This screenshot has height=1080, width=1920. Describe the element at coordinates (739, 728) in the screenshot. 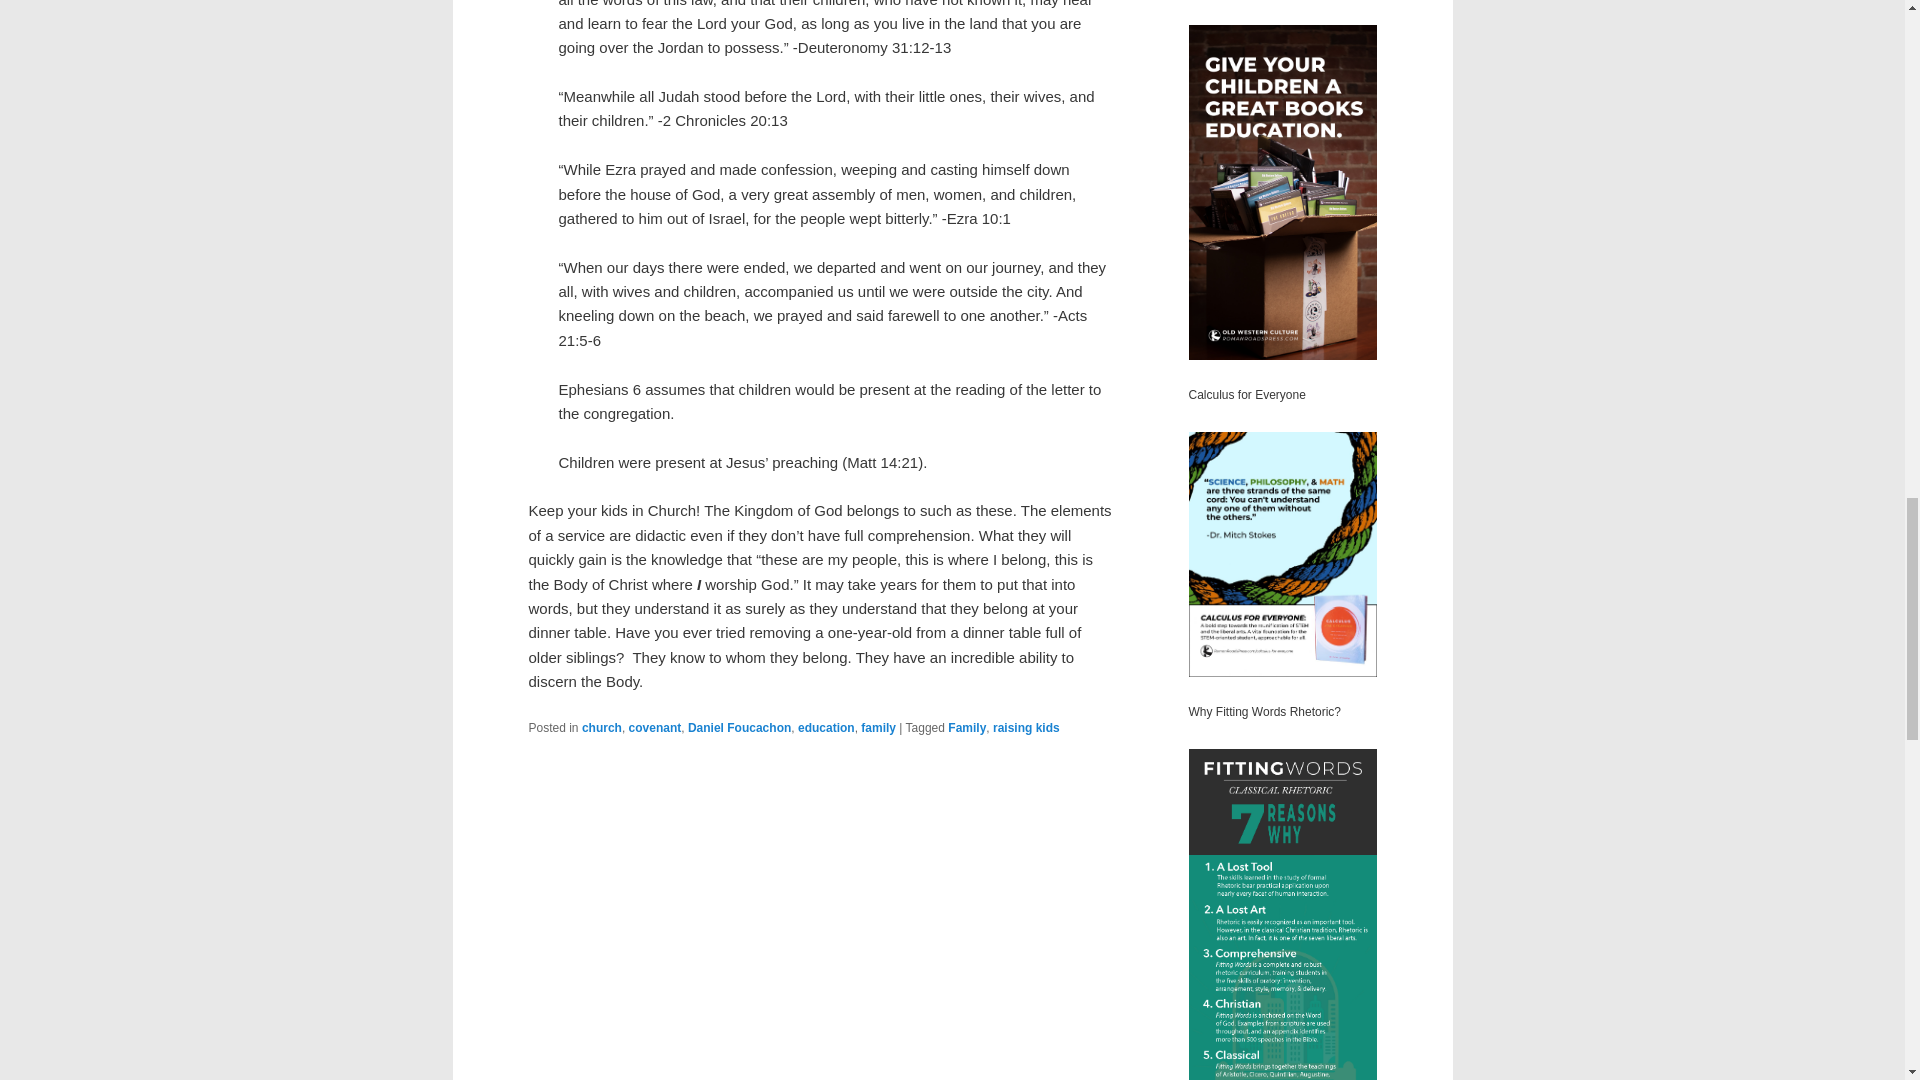

I see `Daniel Foucachon` at that location.